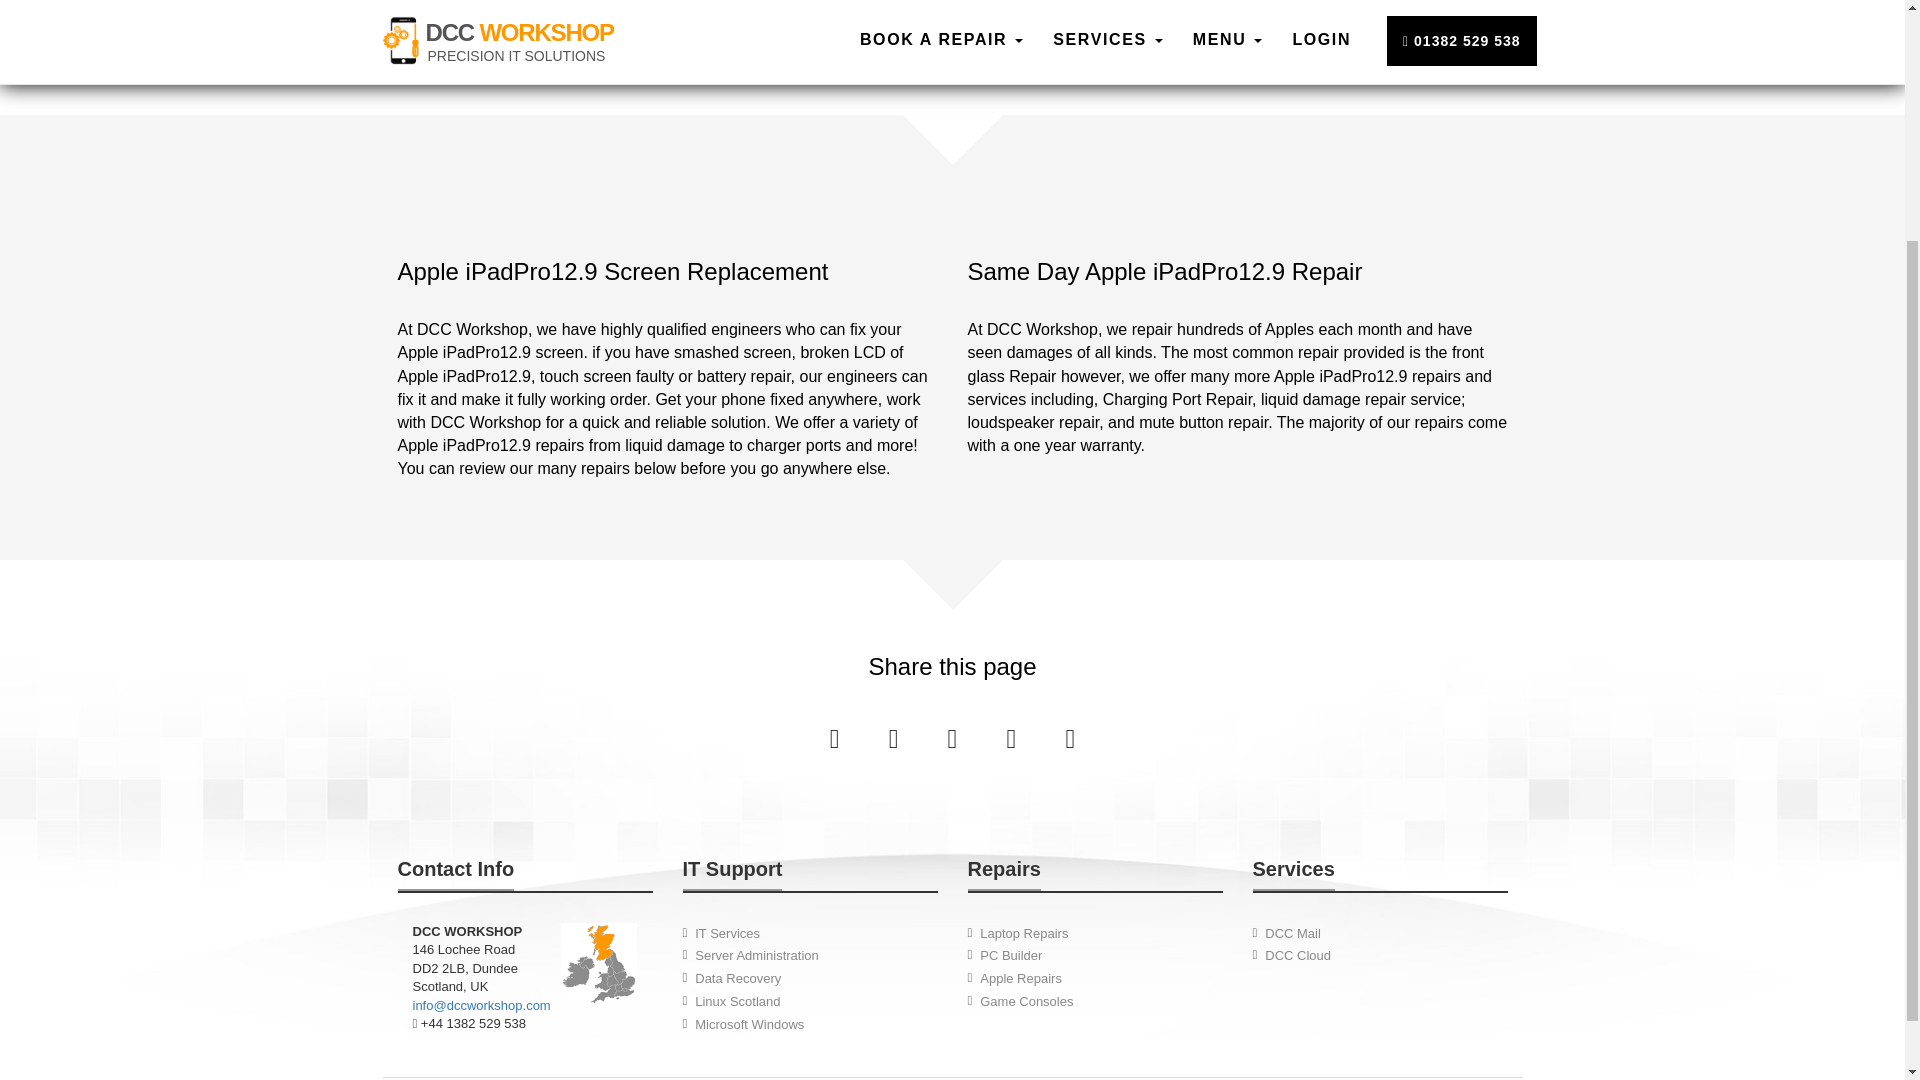 This screenshot has height=1080, width=1920. I want to click on Print, so click(1070, 738).